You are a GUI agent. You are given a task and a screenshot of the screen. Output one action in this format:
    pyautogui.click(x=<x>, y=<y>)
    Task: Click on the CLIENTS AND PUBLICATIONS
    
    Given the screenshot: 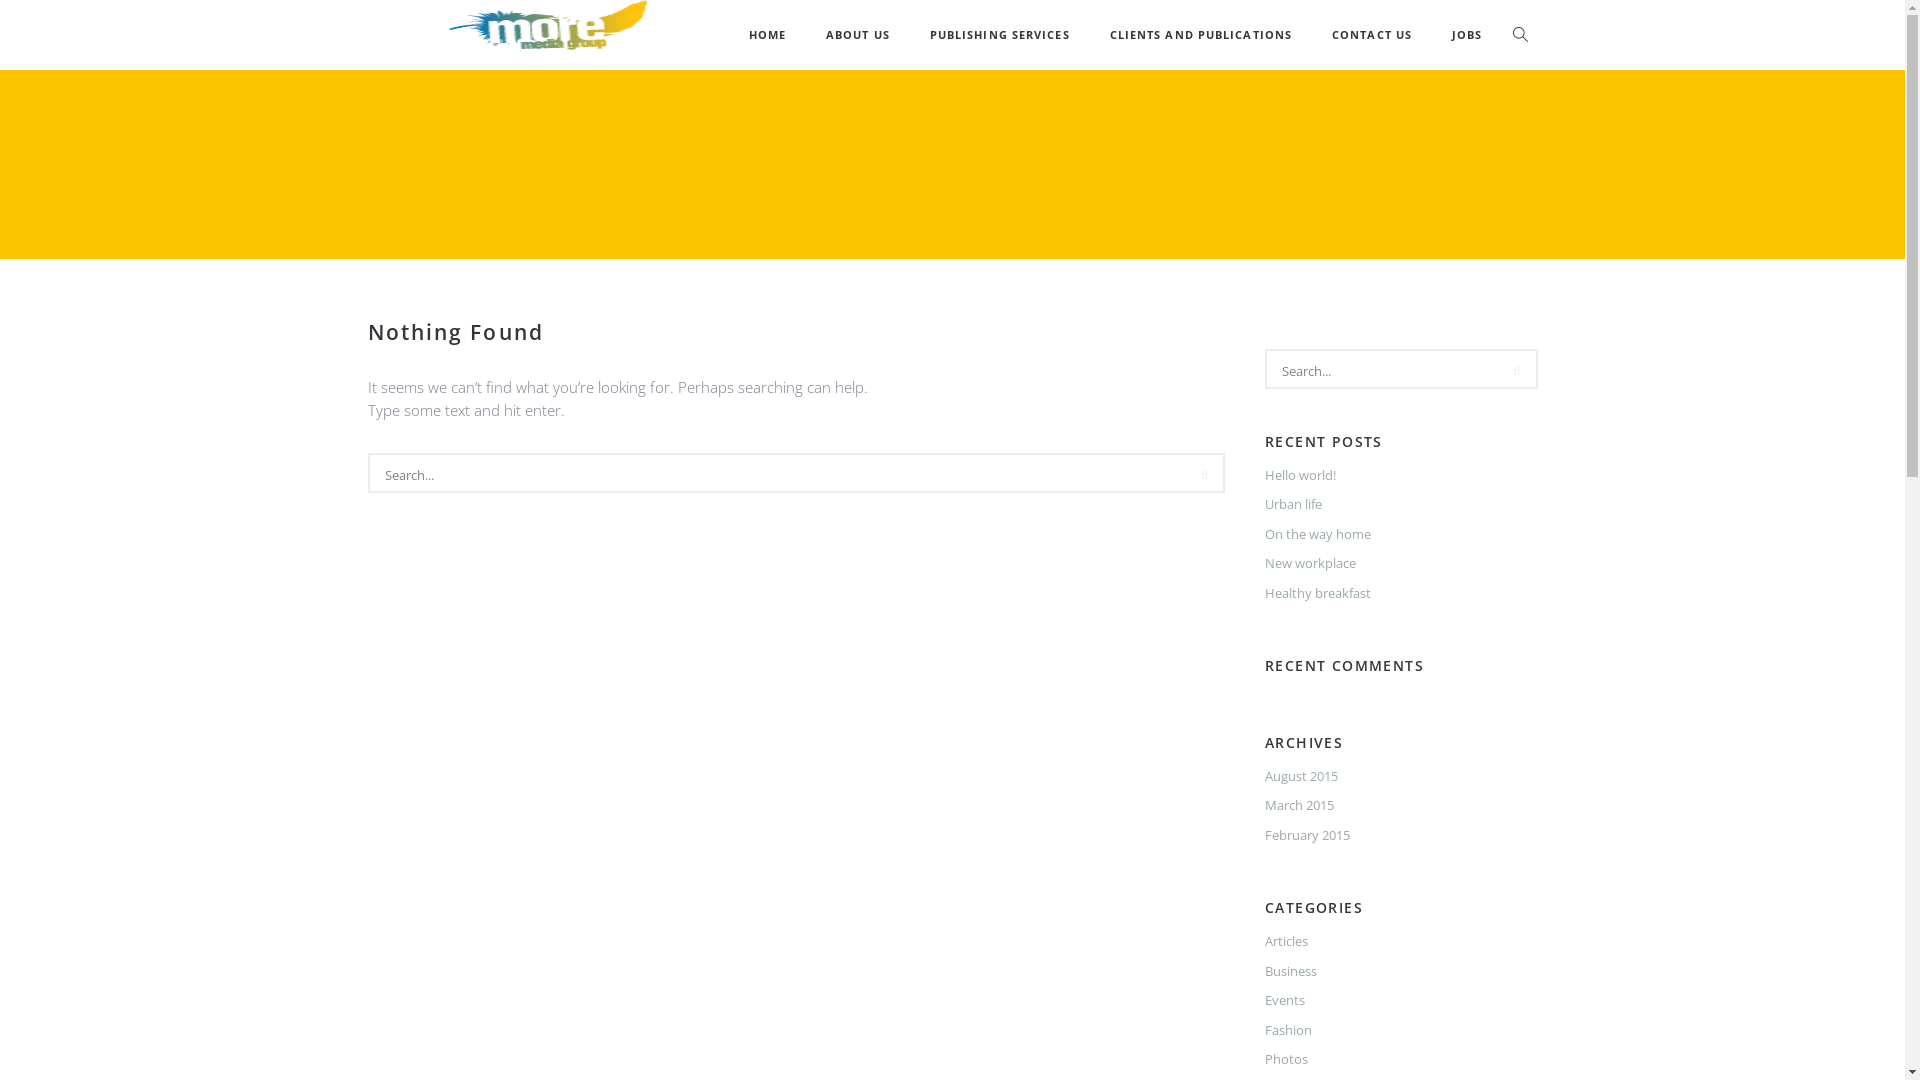 What is the action you would take?
    pyautogui.click(x=1201, y=35)
    